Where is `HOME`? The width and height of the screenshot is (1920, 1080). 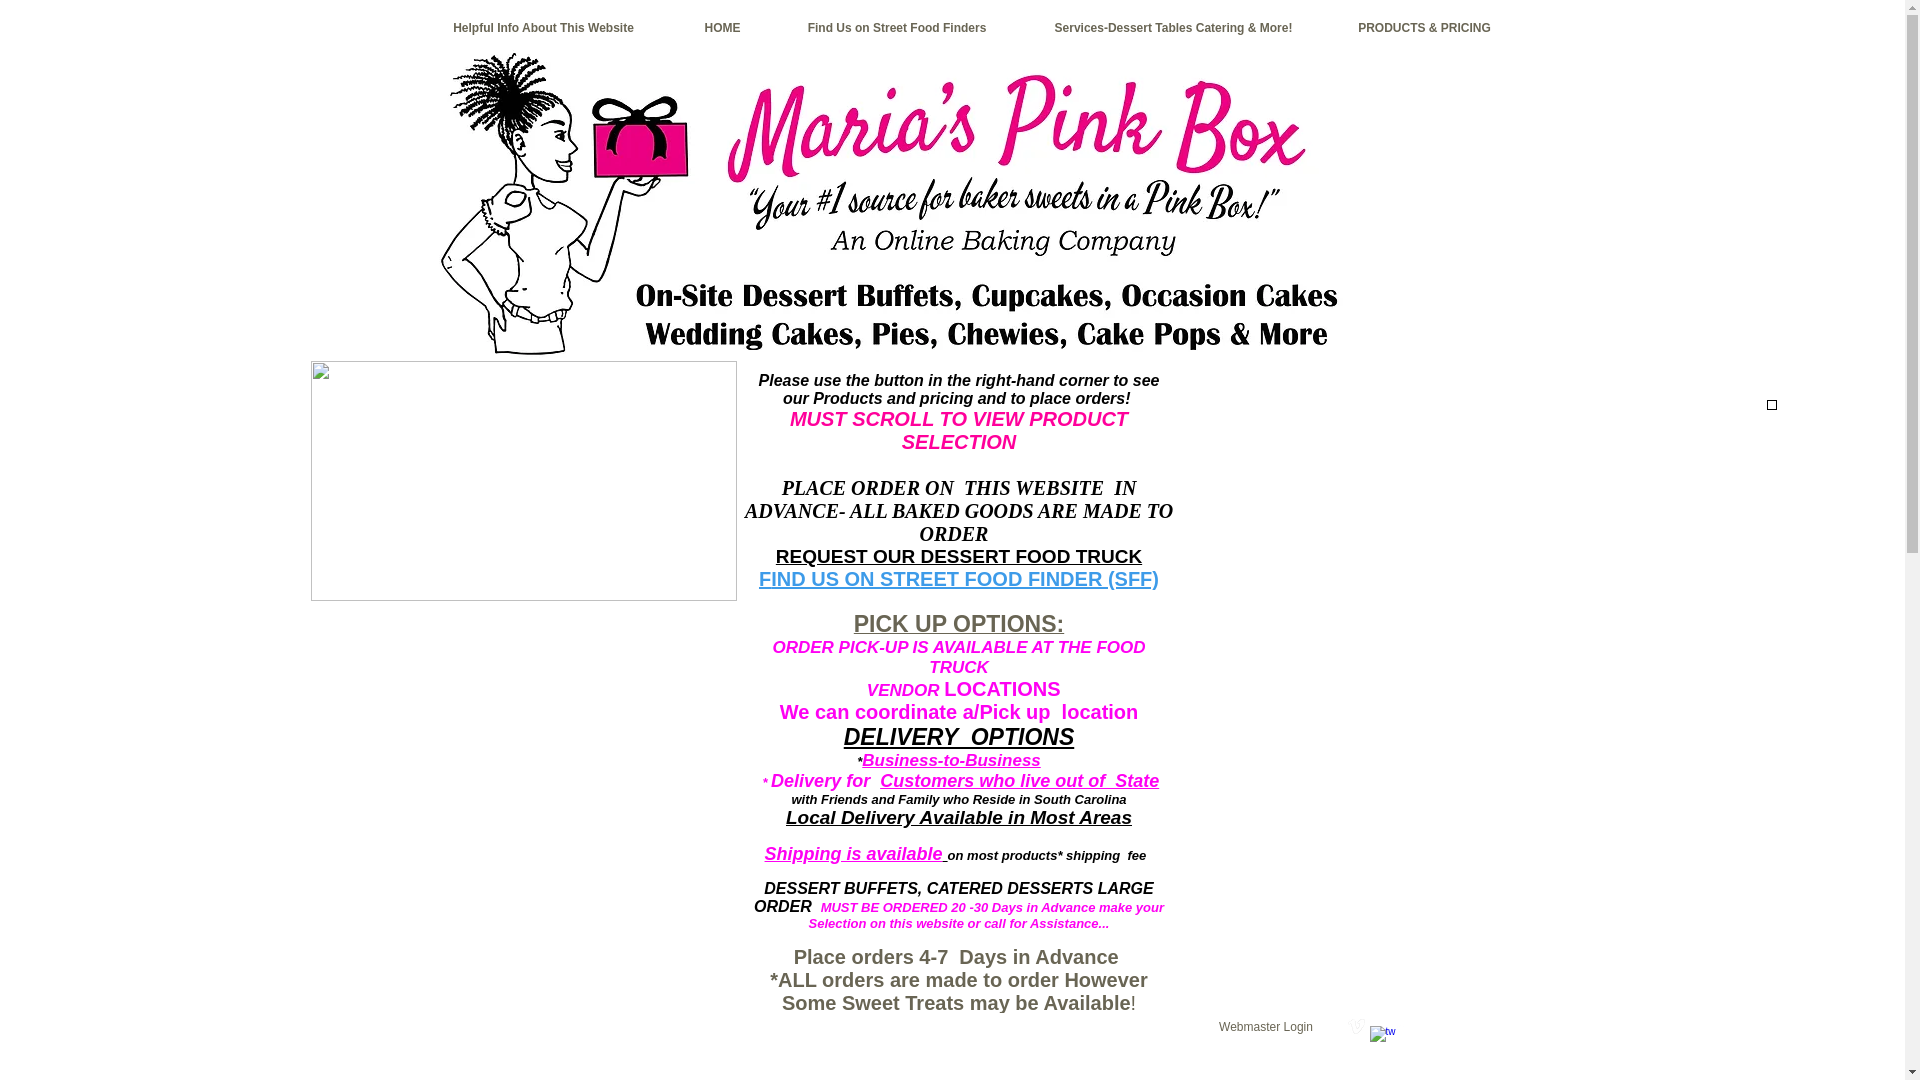
HOME is located at coordinates (722, 28).